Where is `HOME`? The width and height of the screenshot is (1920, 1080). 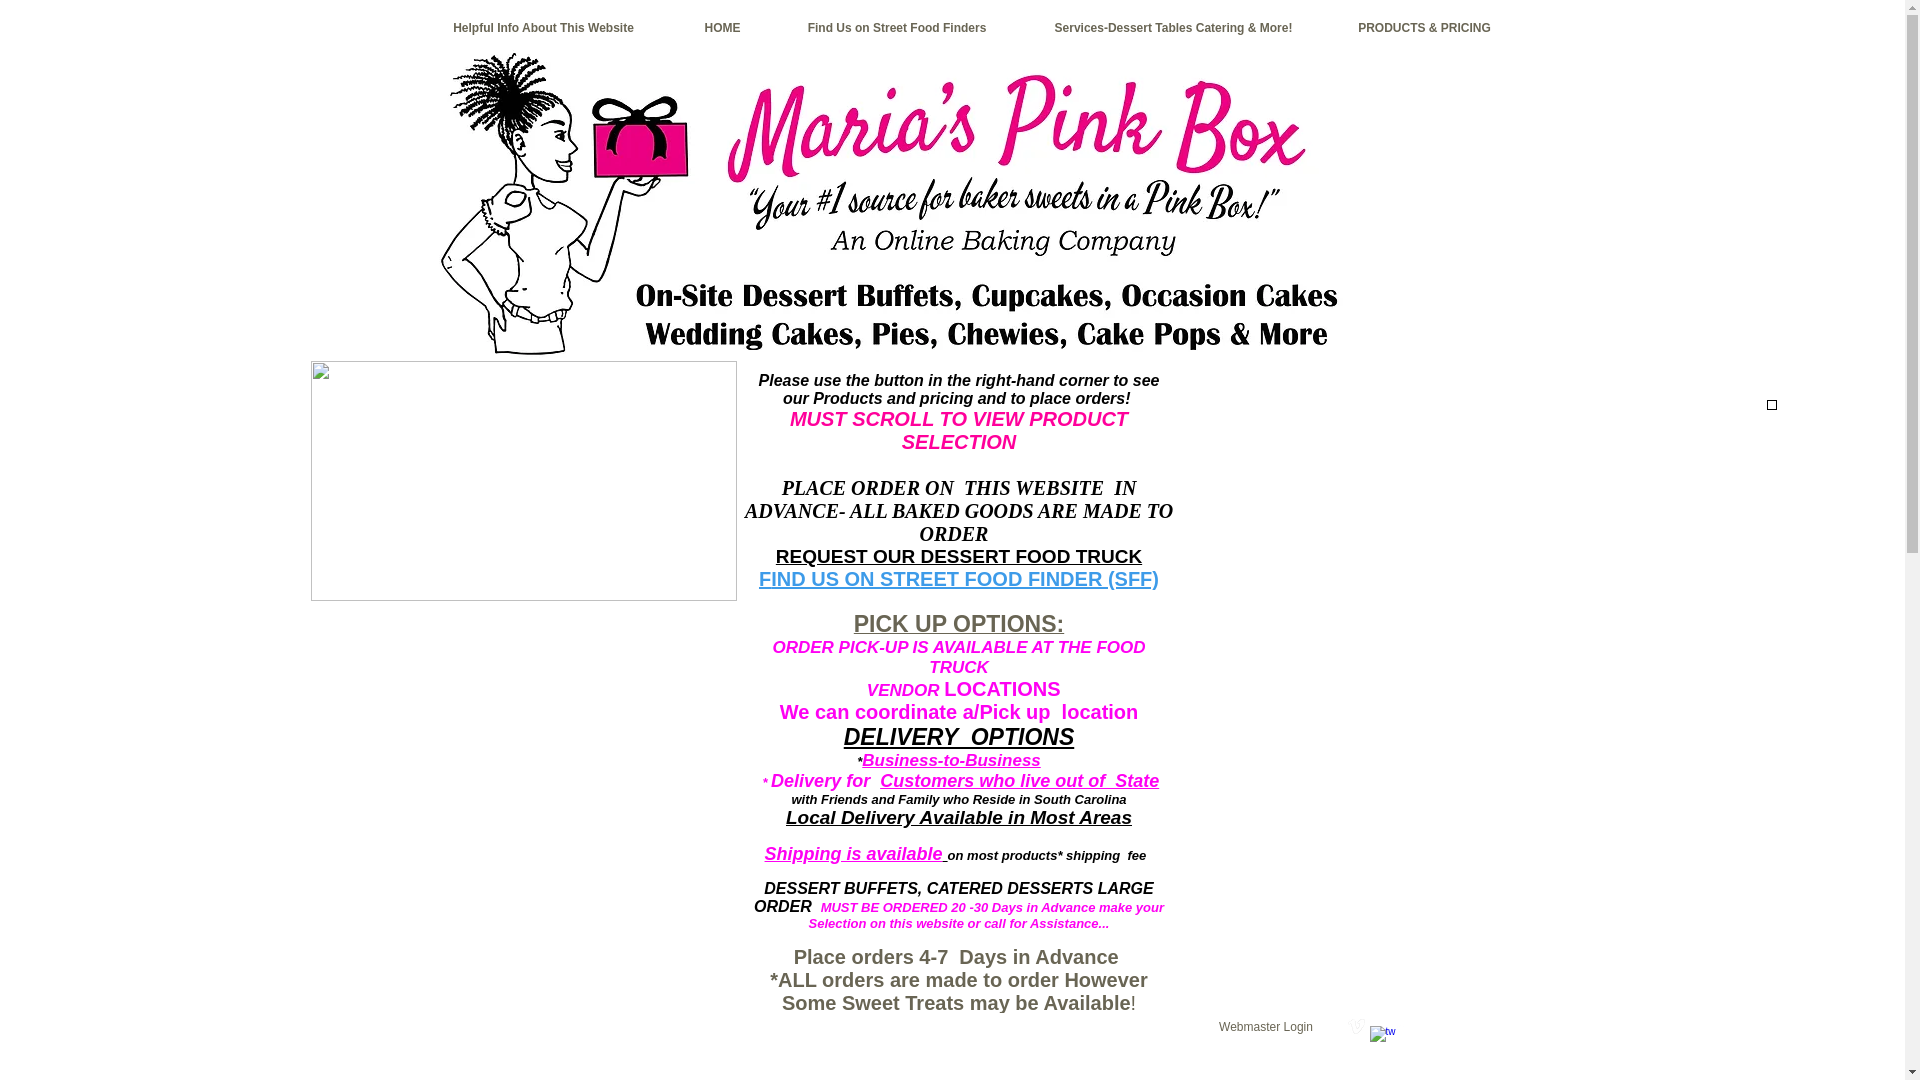
HOME is located at coordinates (722, 28).